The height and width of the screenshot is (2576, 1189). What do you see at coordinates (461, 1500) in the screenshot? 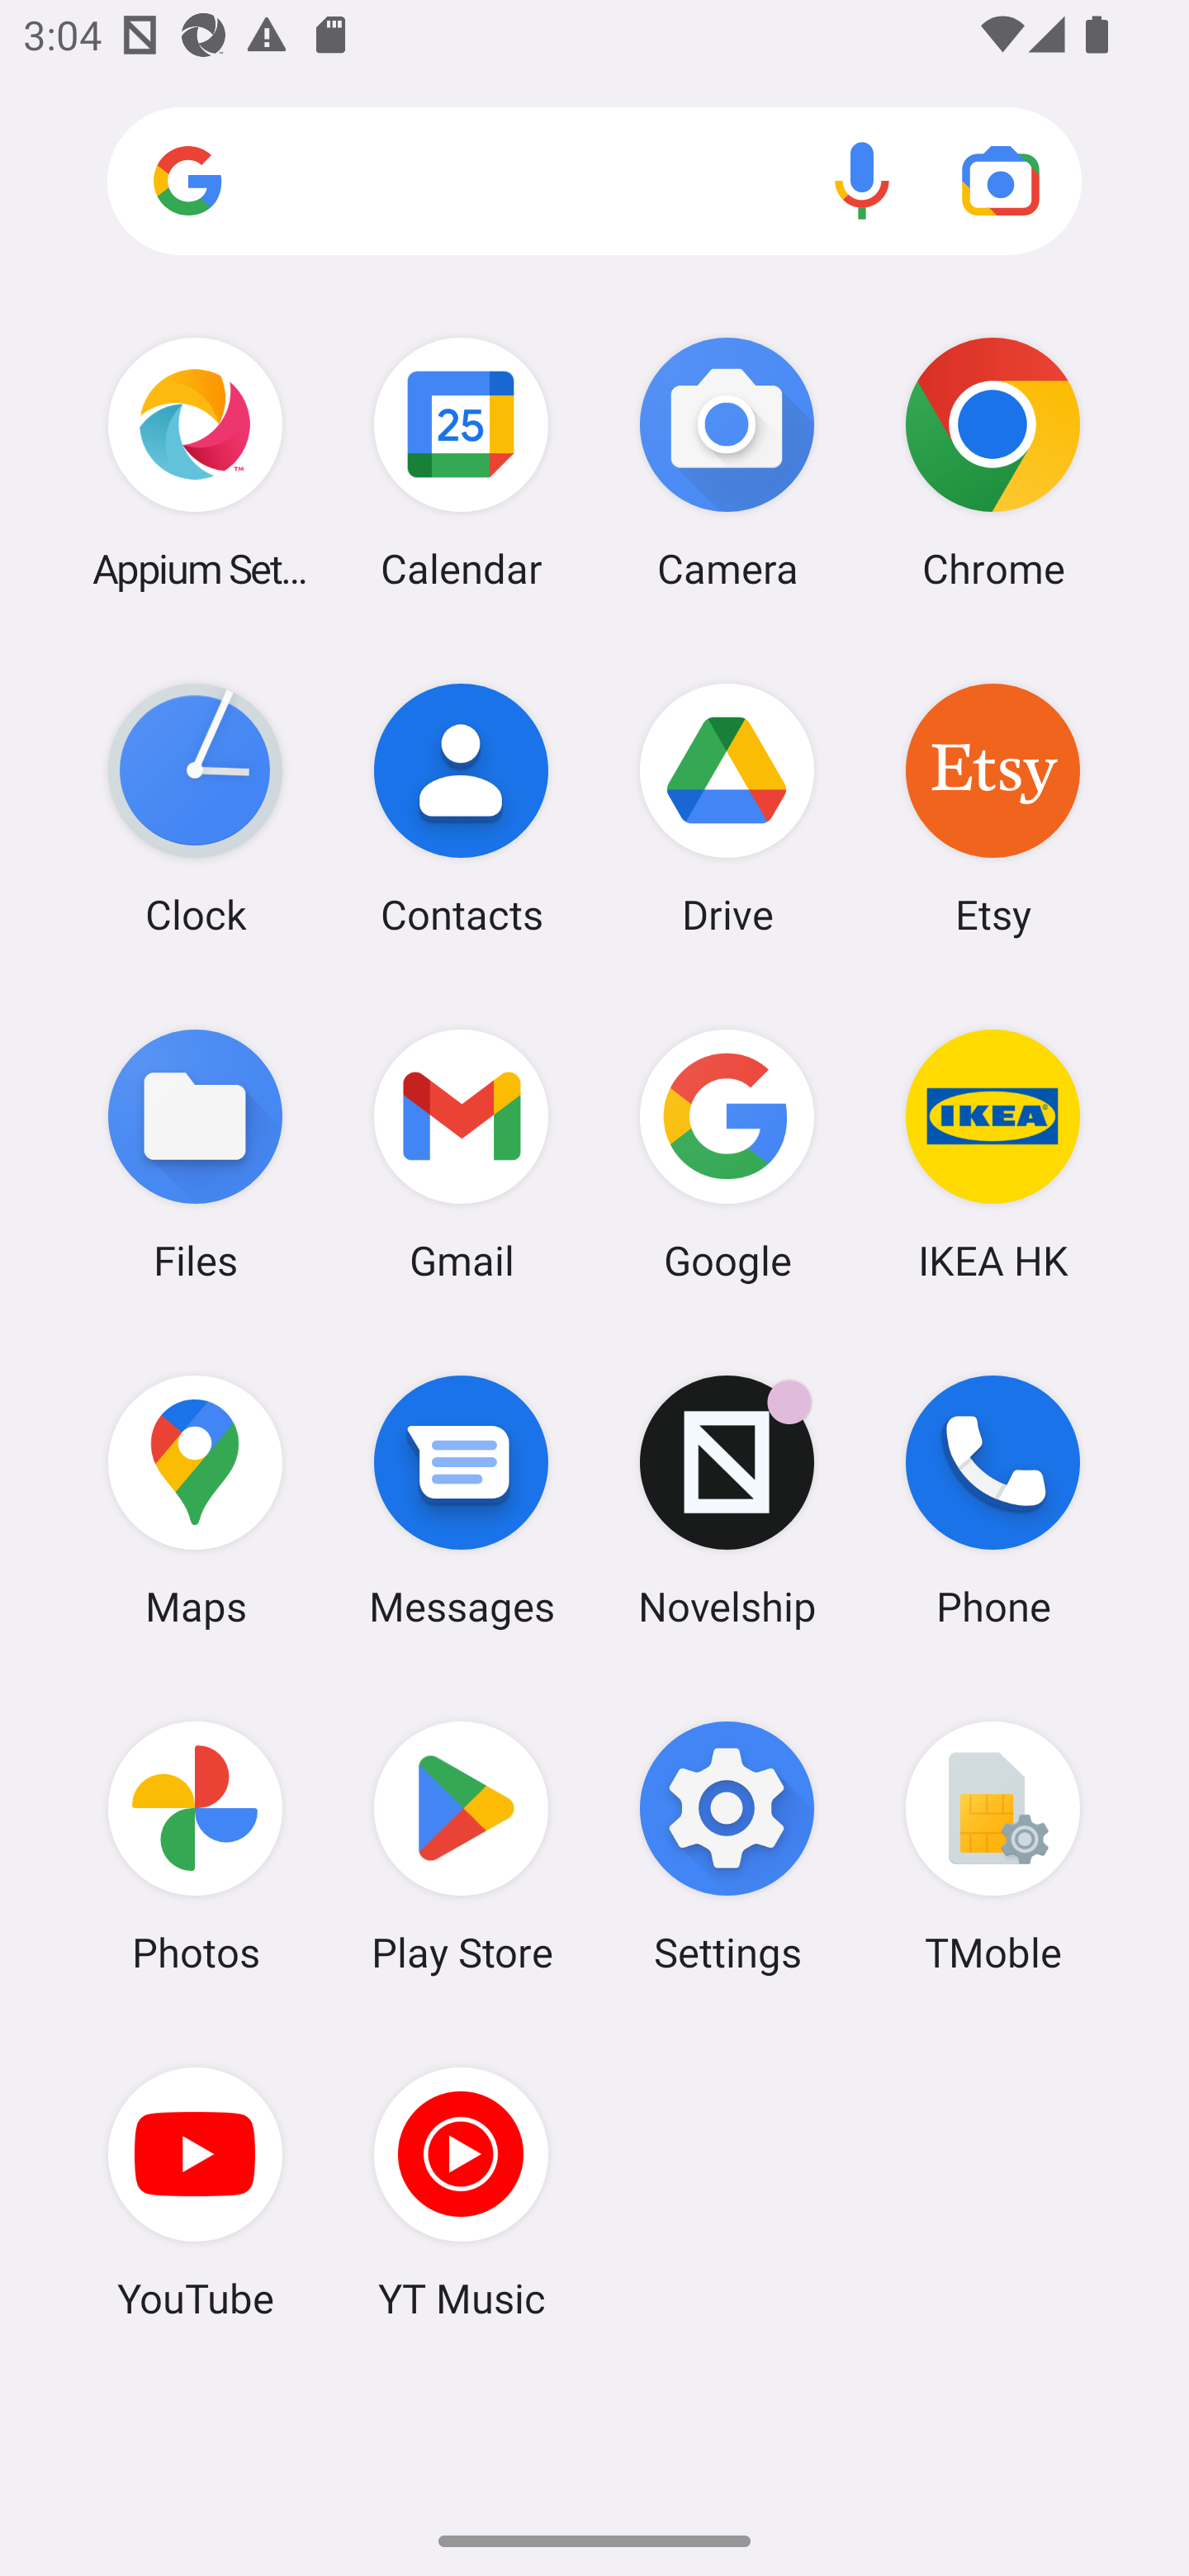
I see `Messages` at bounding box center [461, 1500].